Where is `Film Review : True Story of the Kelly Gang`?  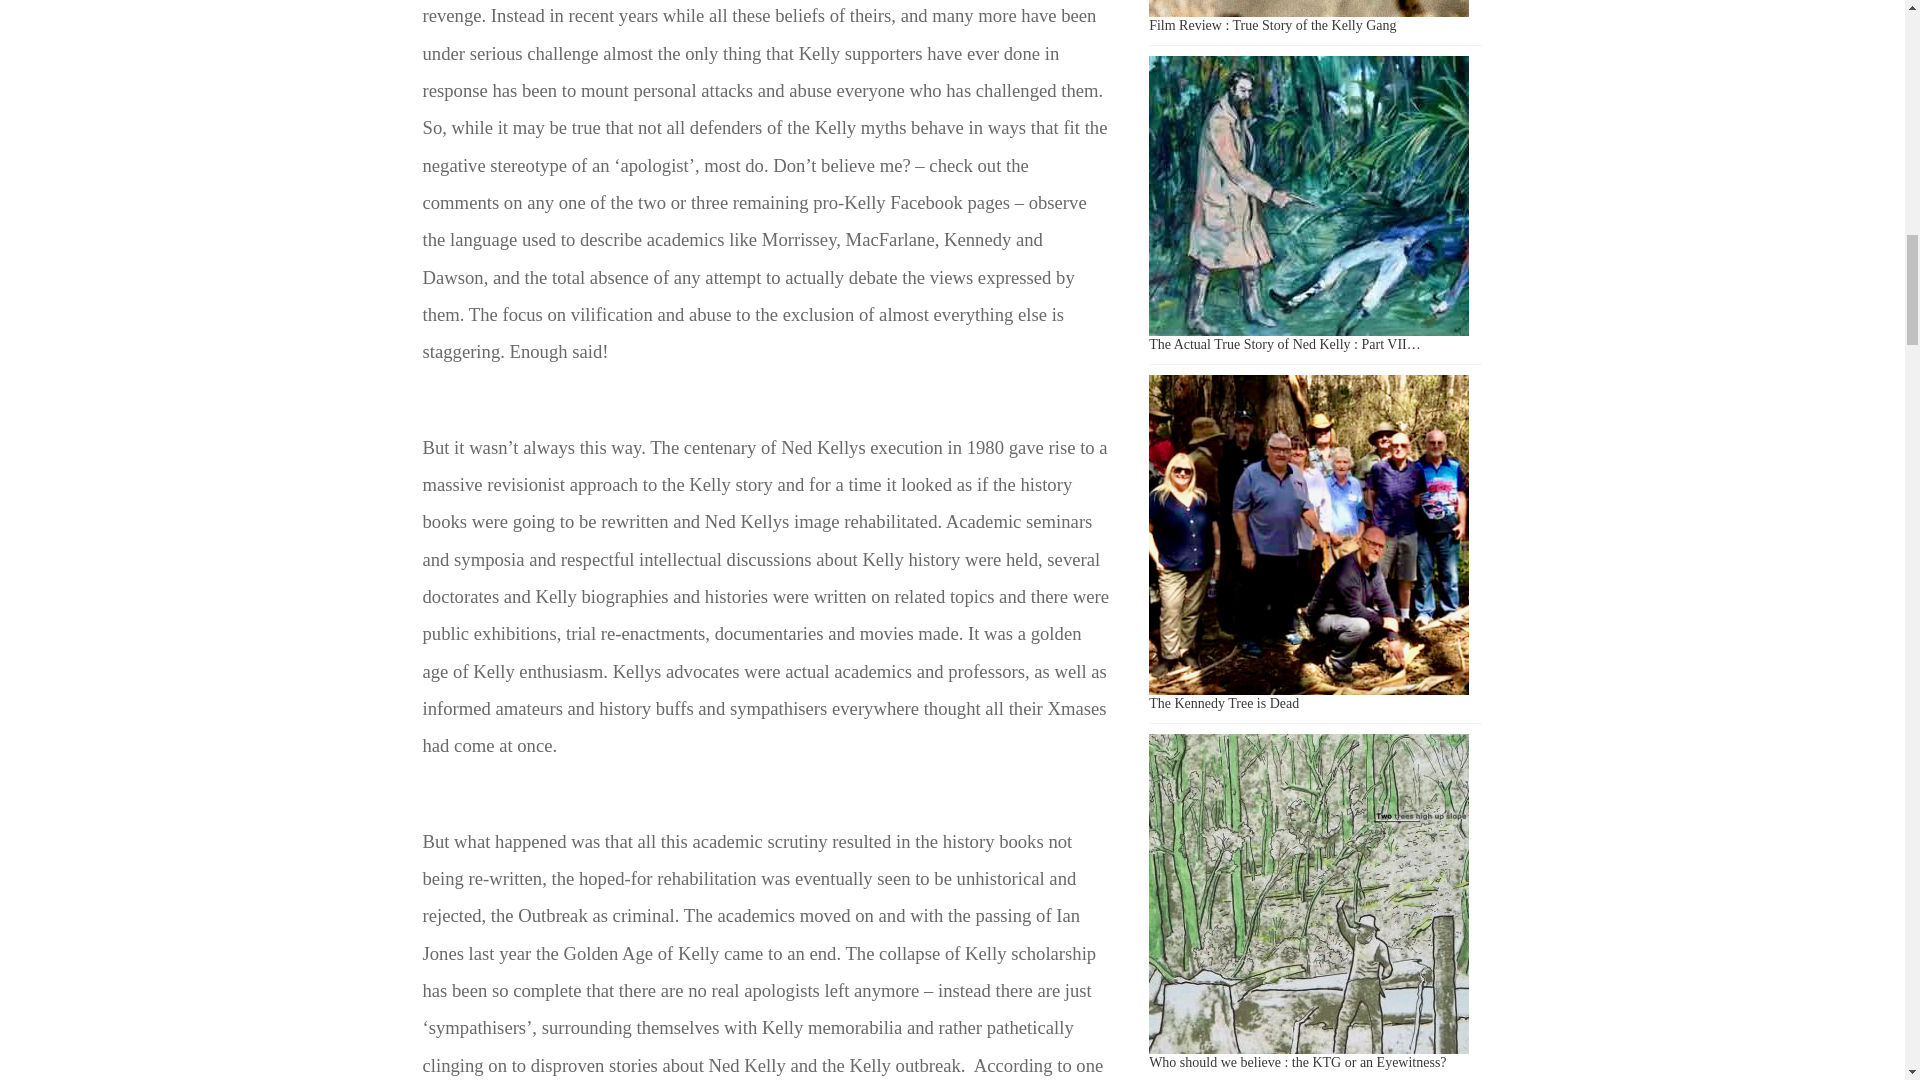 Film Review : True Story of the Kelly Gang is located at coordinates (1272, 26).